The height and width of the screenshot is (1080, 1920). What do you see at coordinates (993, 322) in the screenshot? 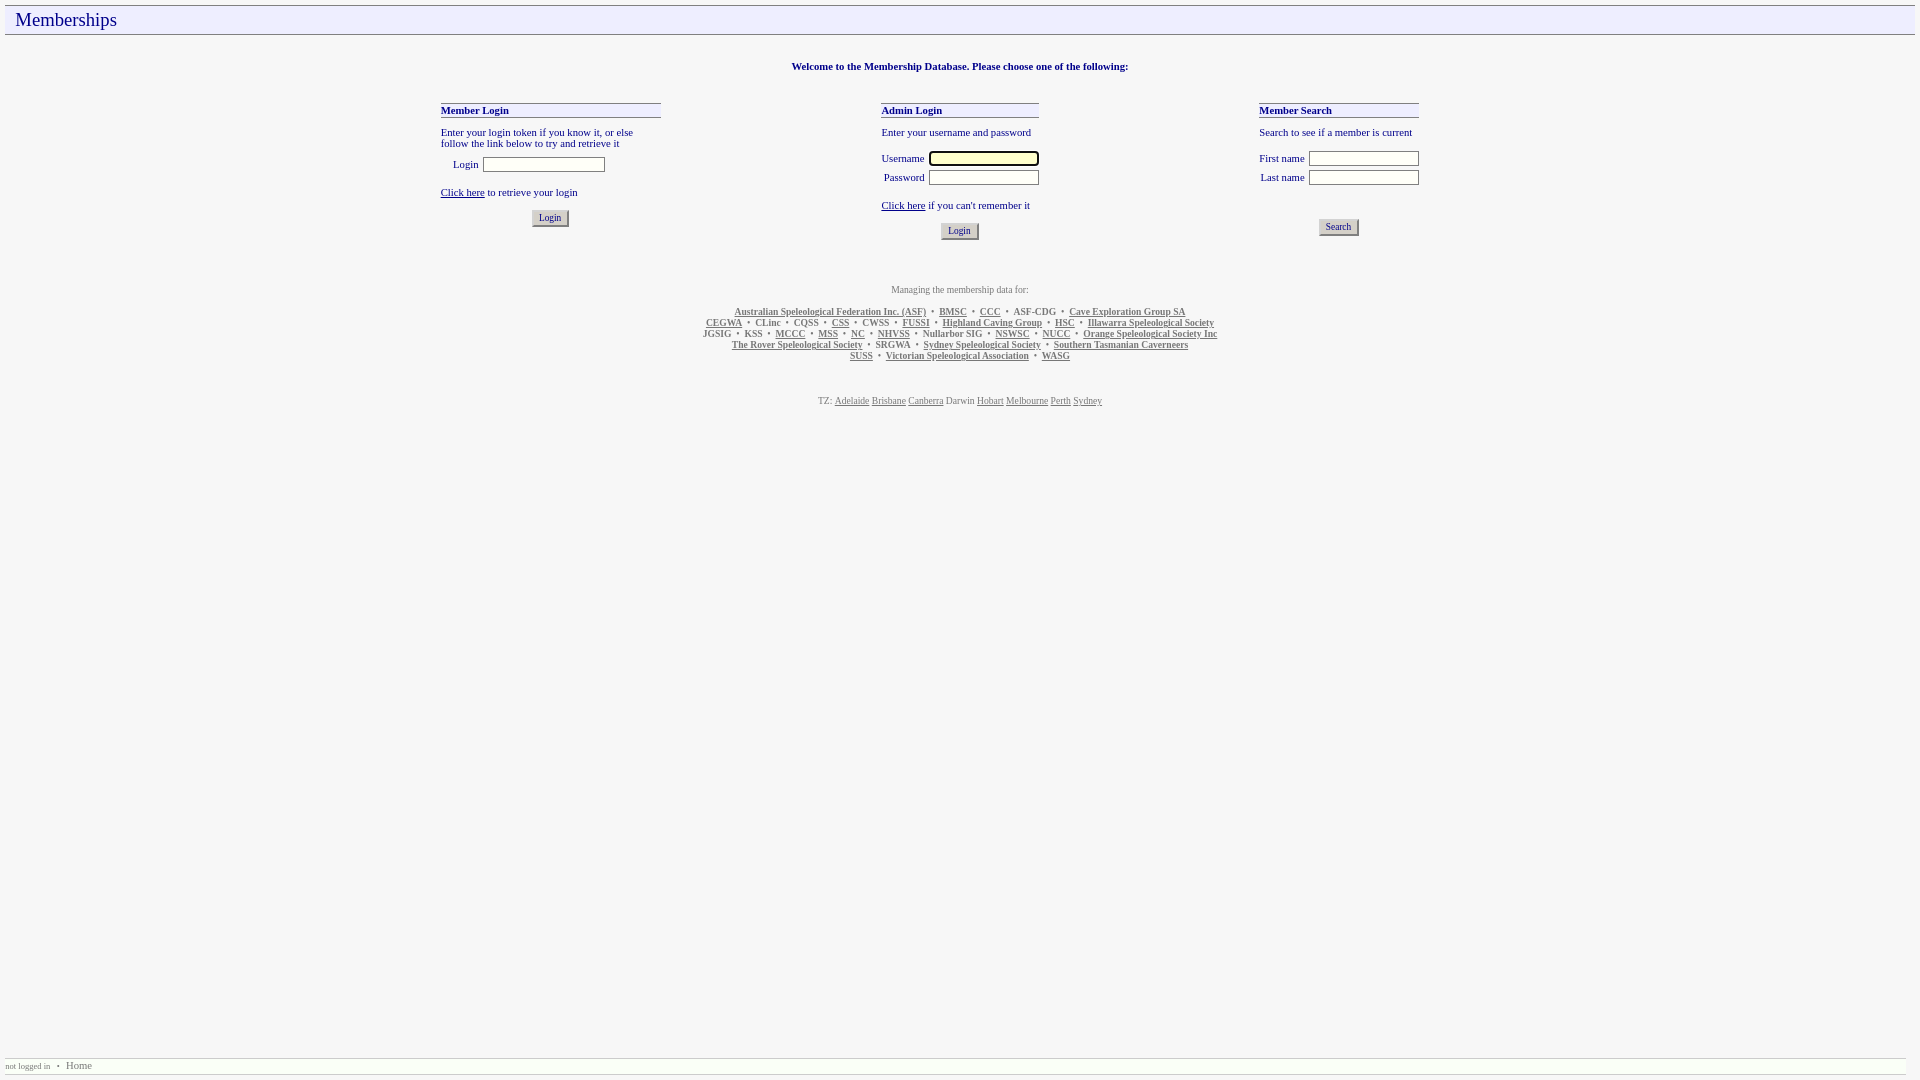
I see `Highland Caving Group` at bounding box center [993, 322].